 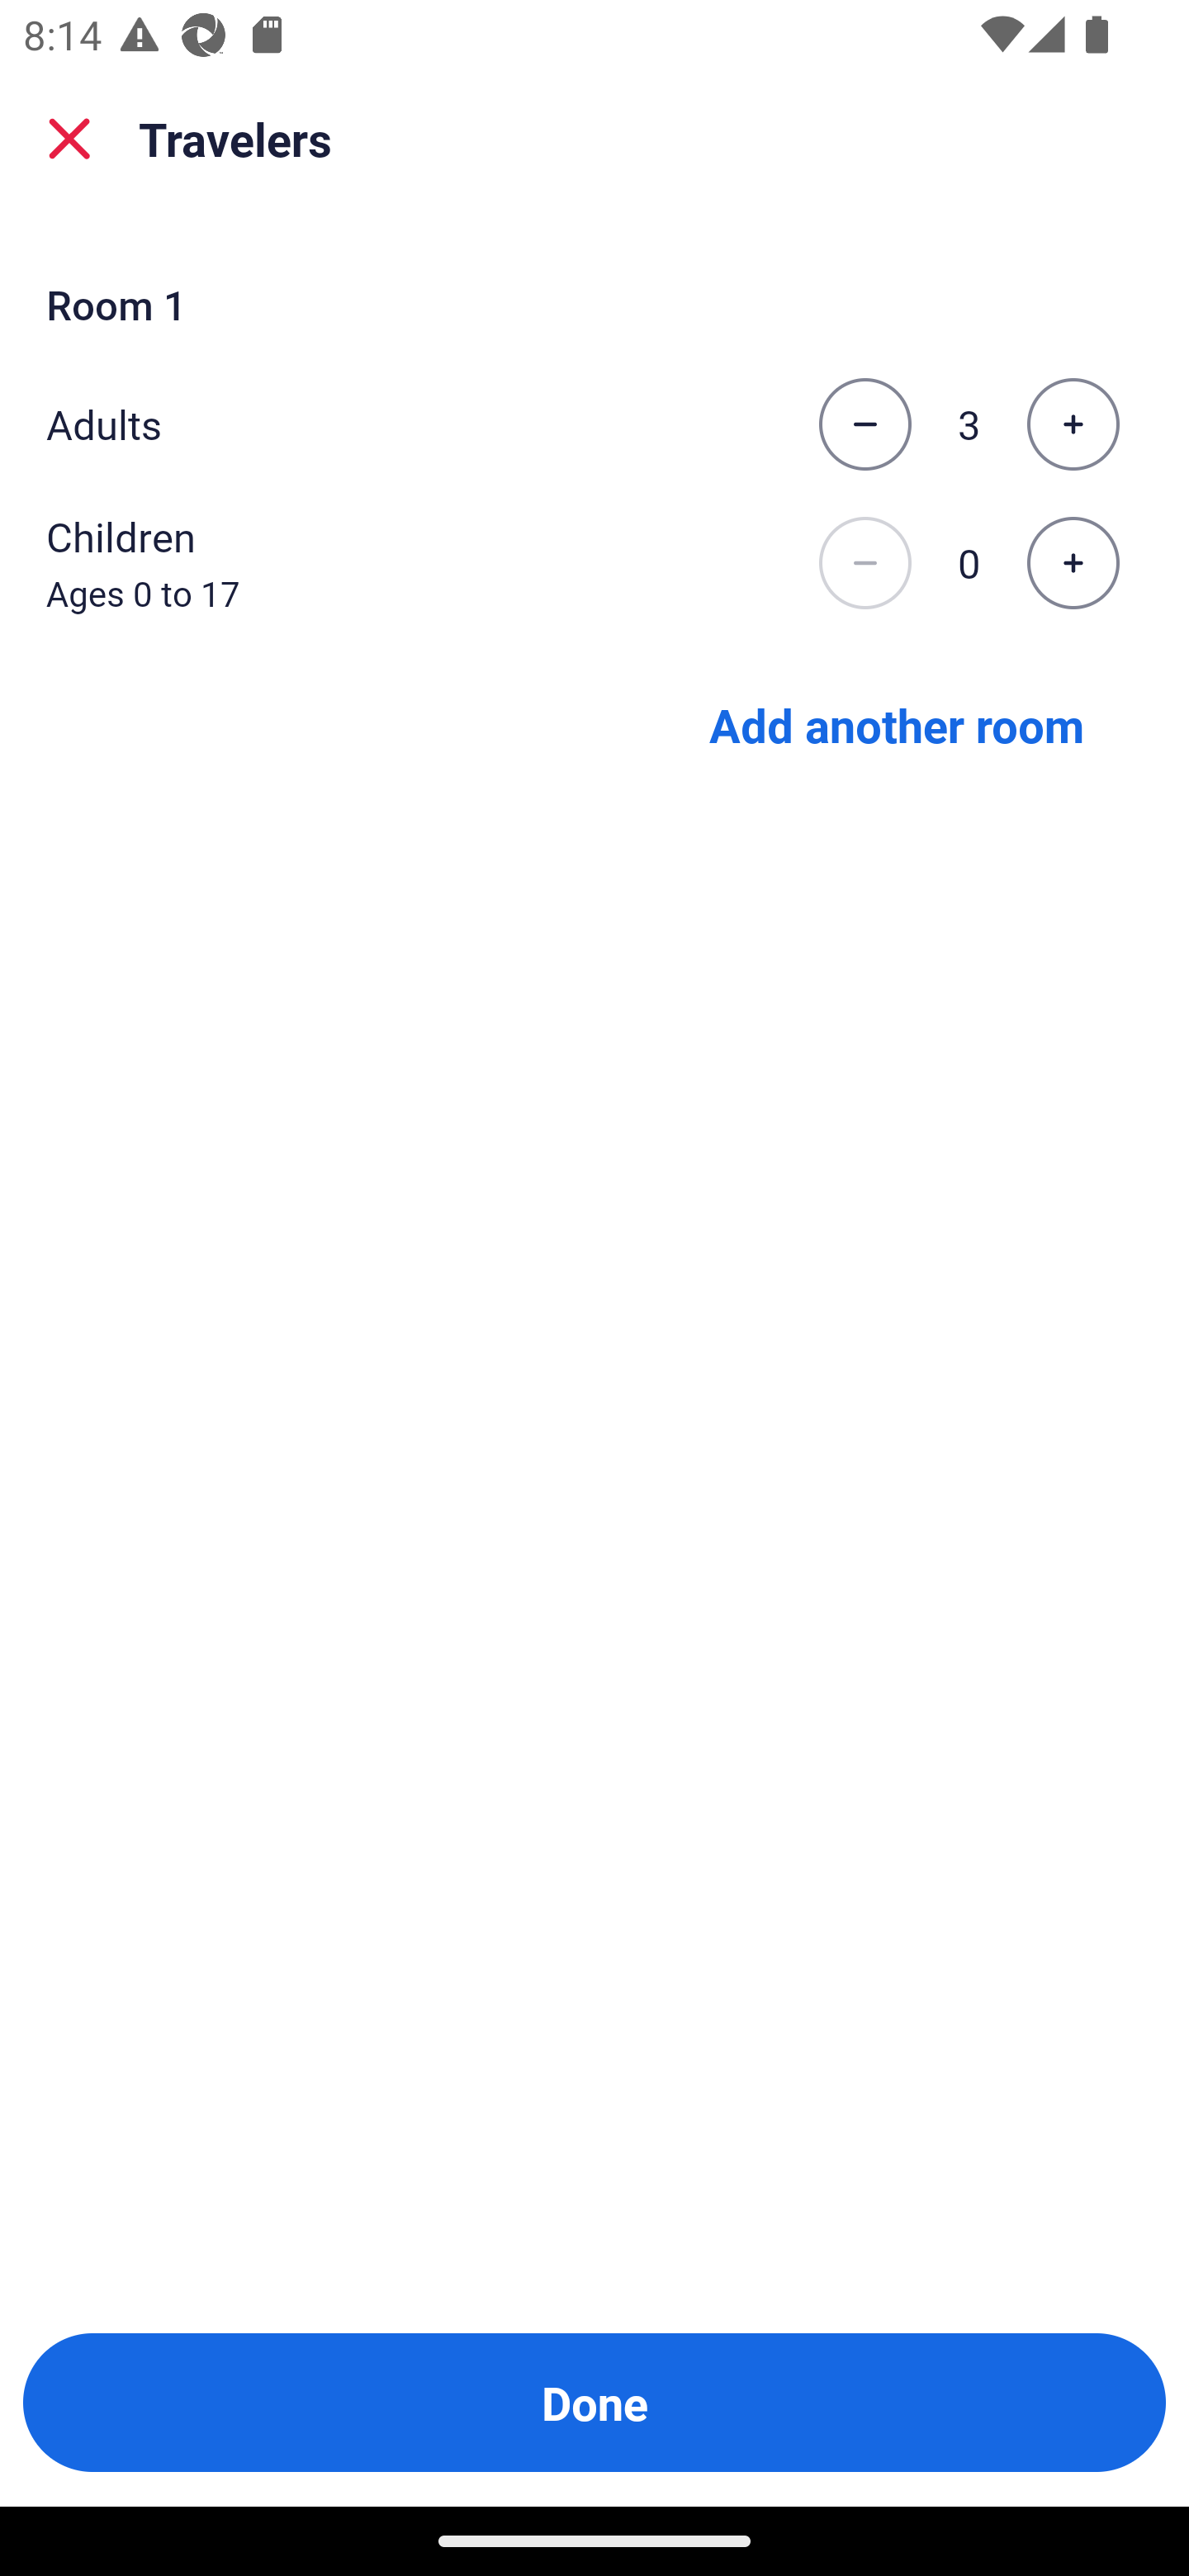 I want to click on Done, so click(x=594, y=2403).